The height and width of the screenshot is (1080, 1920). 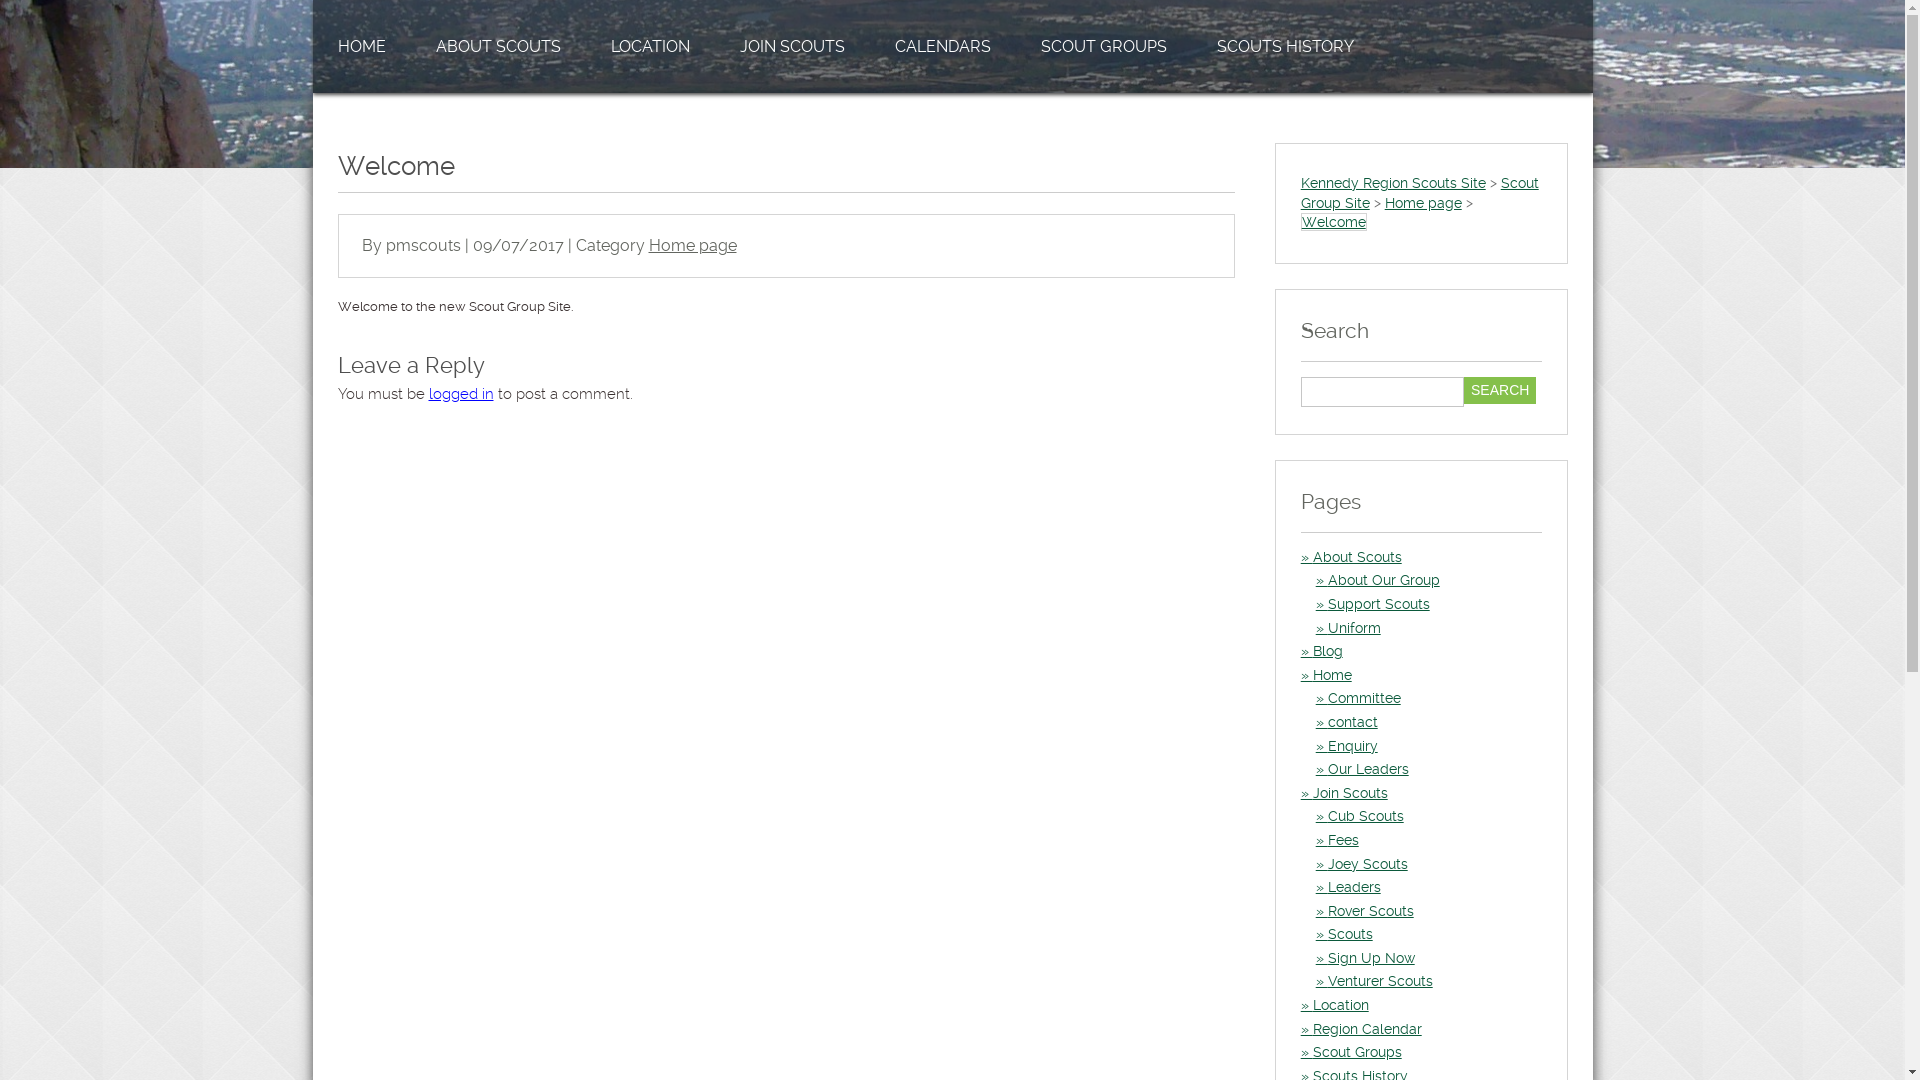 What do you see at coordinates (1352, 1052) in the screenshot?
I see `Scout Groups` at bounding box center [1352, 1052].